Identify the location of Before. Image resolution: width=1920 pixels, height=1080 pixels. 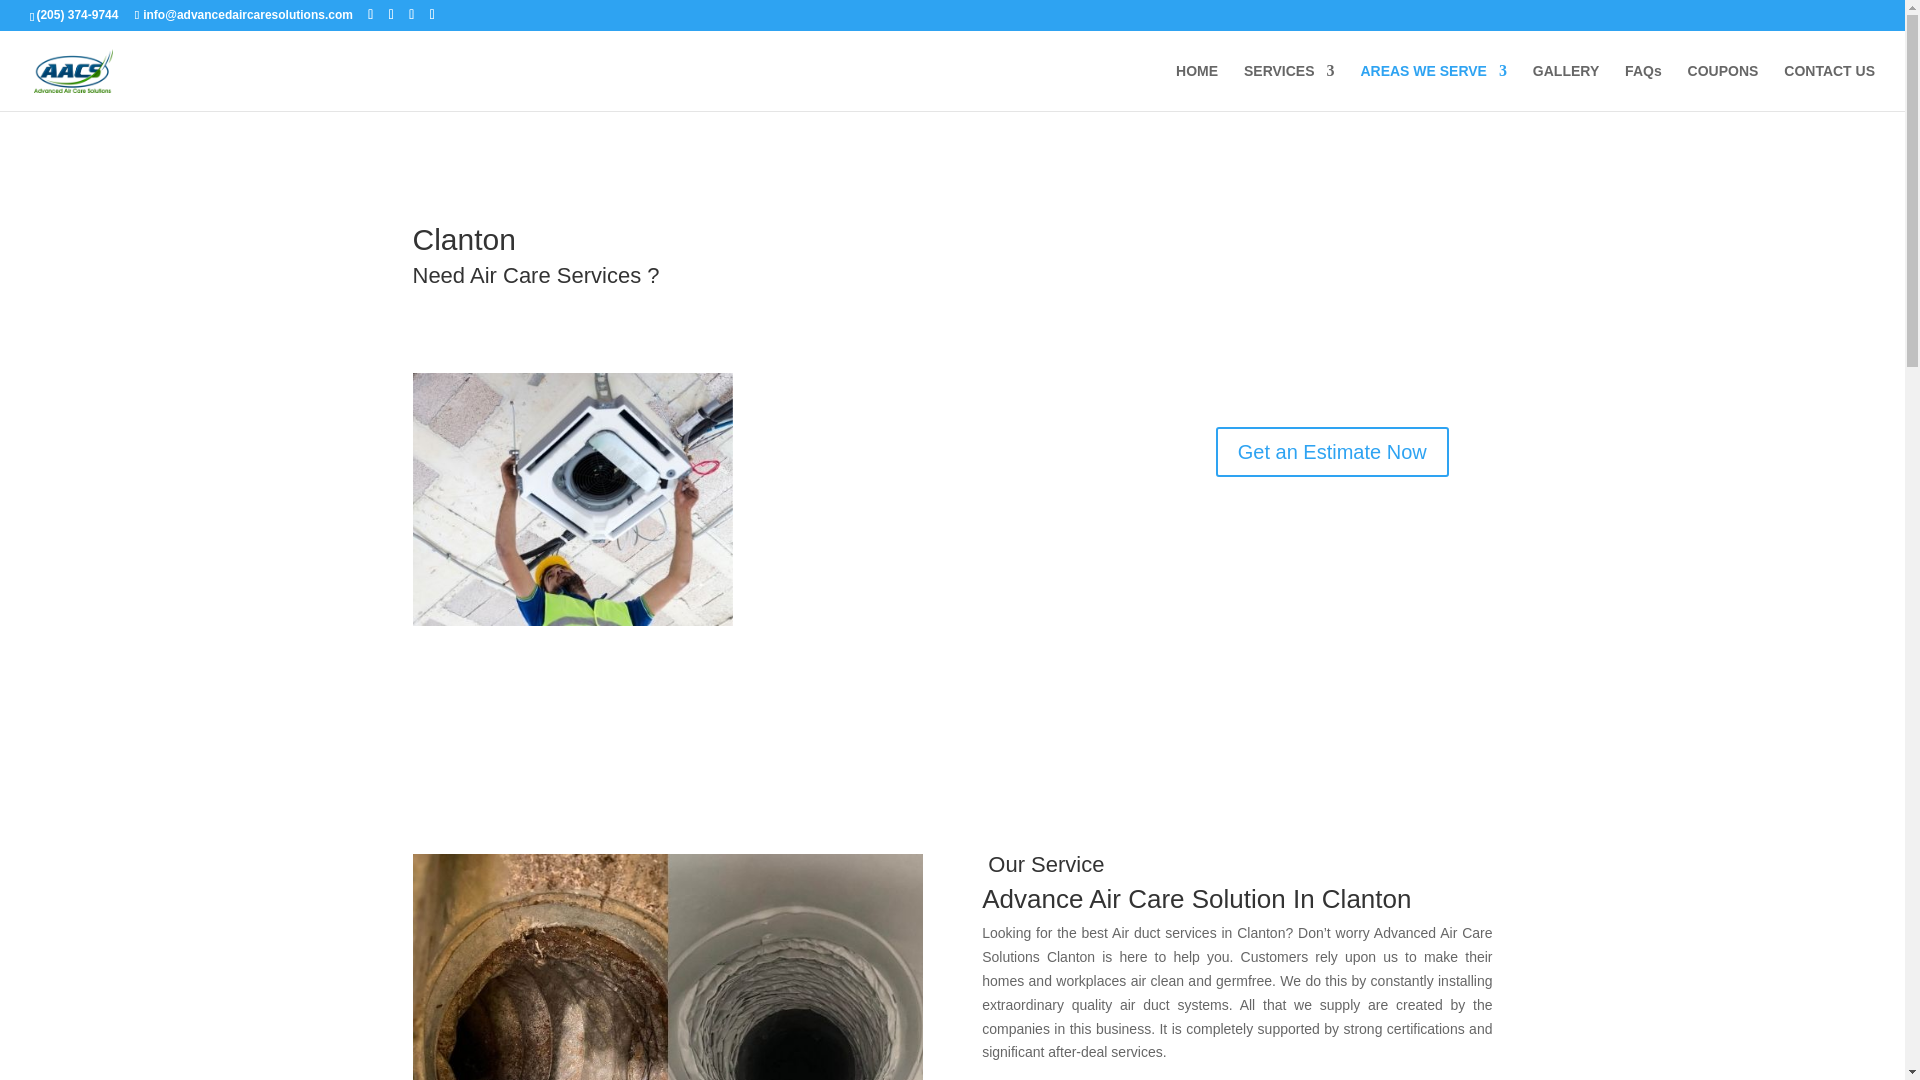
(666, 967).